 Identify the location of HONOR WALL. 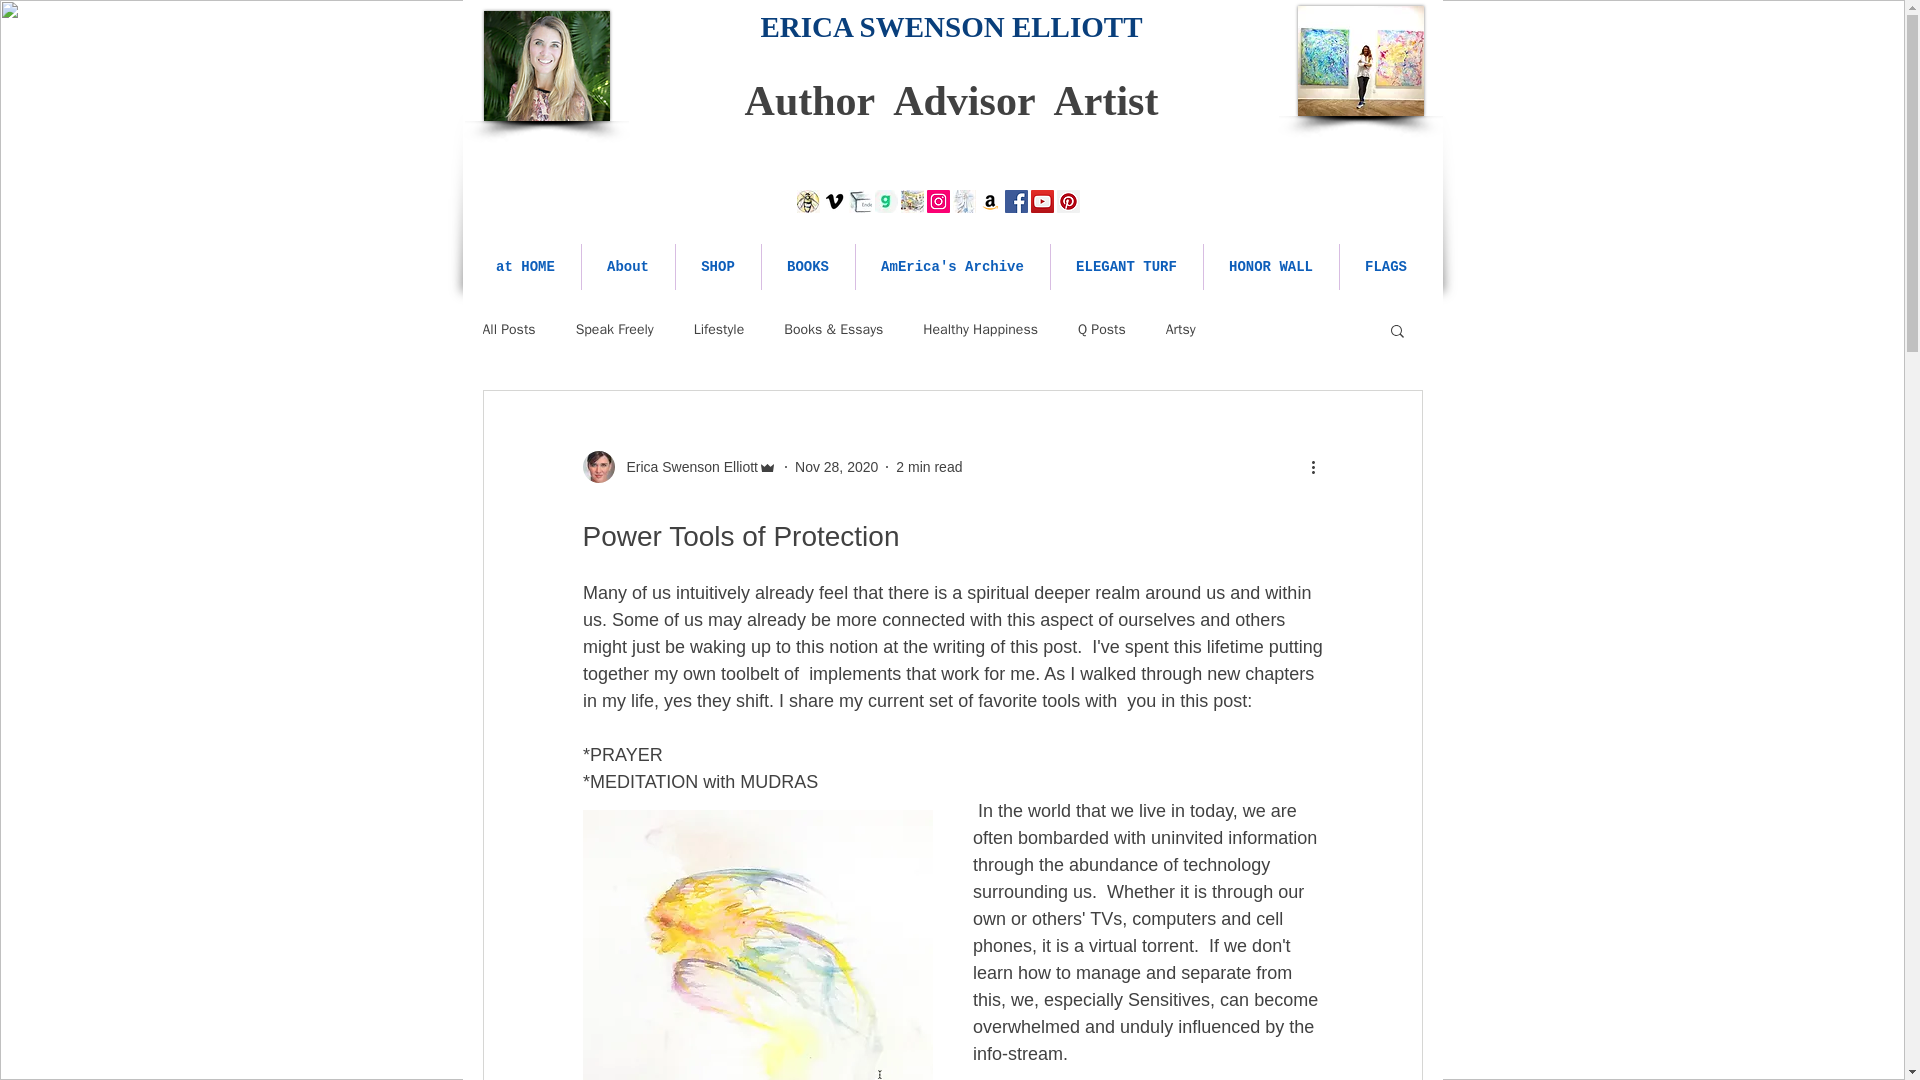
(1270, 267).